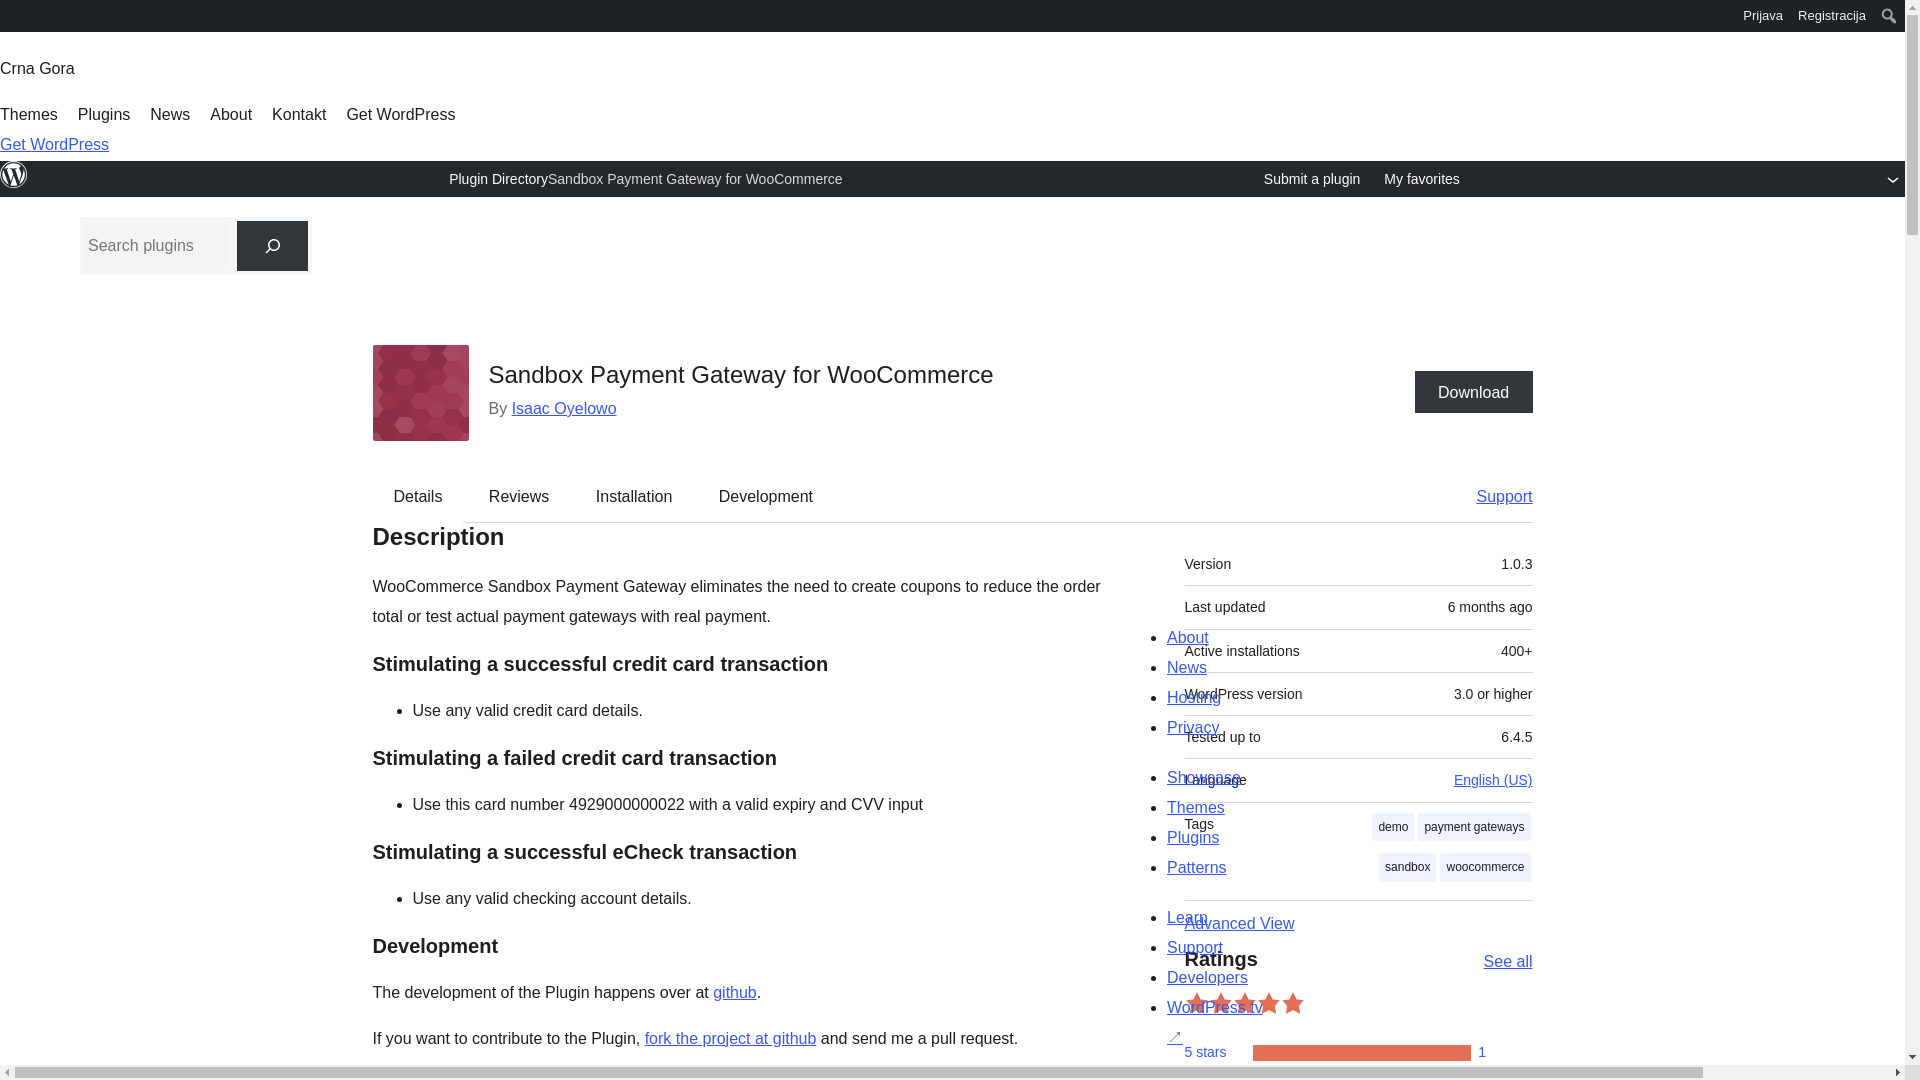 The image size is (1920, 1080). What do you see at coordinates (564, 408) in the screenshot?
I see `Isaac Oyelowo` at bounding box center [564, 408].